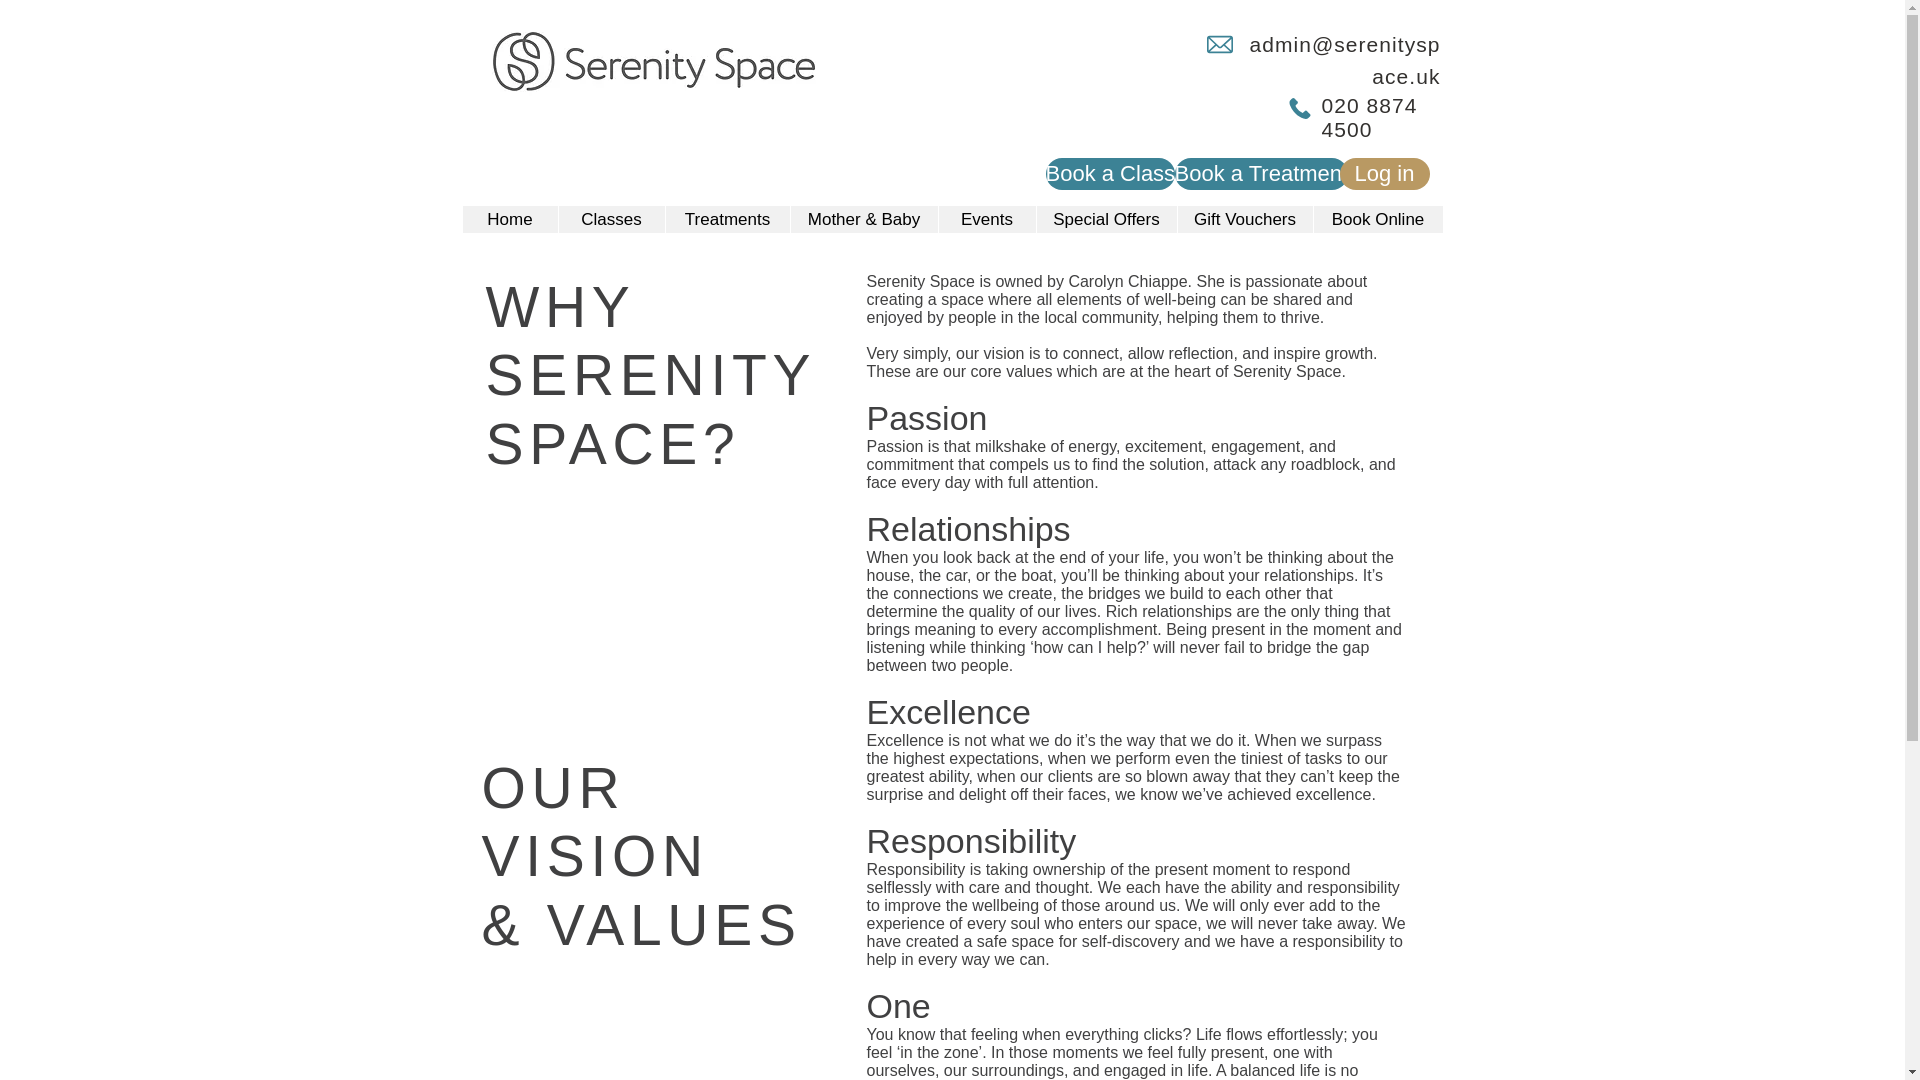 This screenshot has width=1920, height=1080. Describe the element at coordinates (1110, 174) in the screenshot. I see `Book a Class` at that location.